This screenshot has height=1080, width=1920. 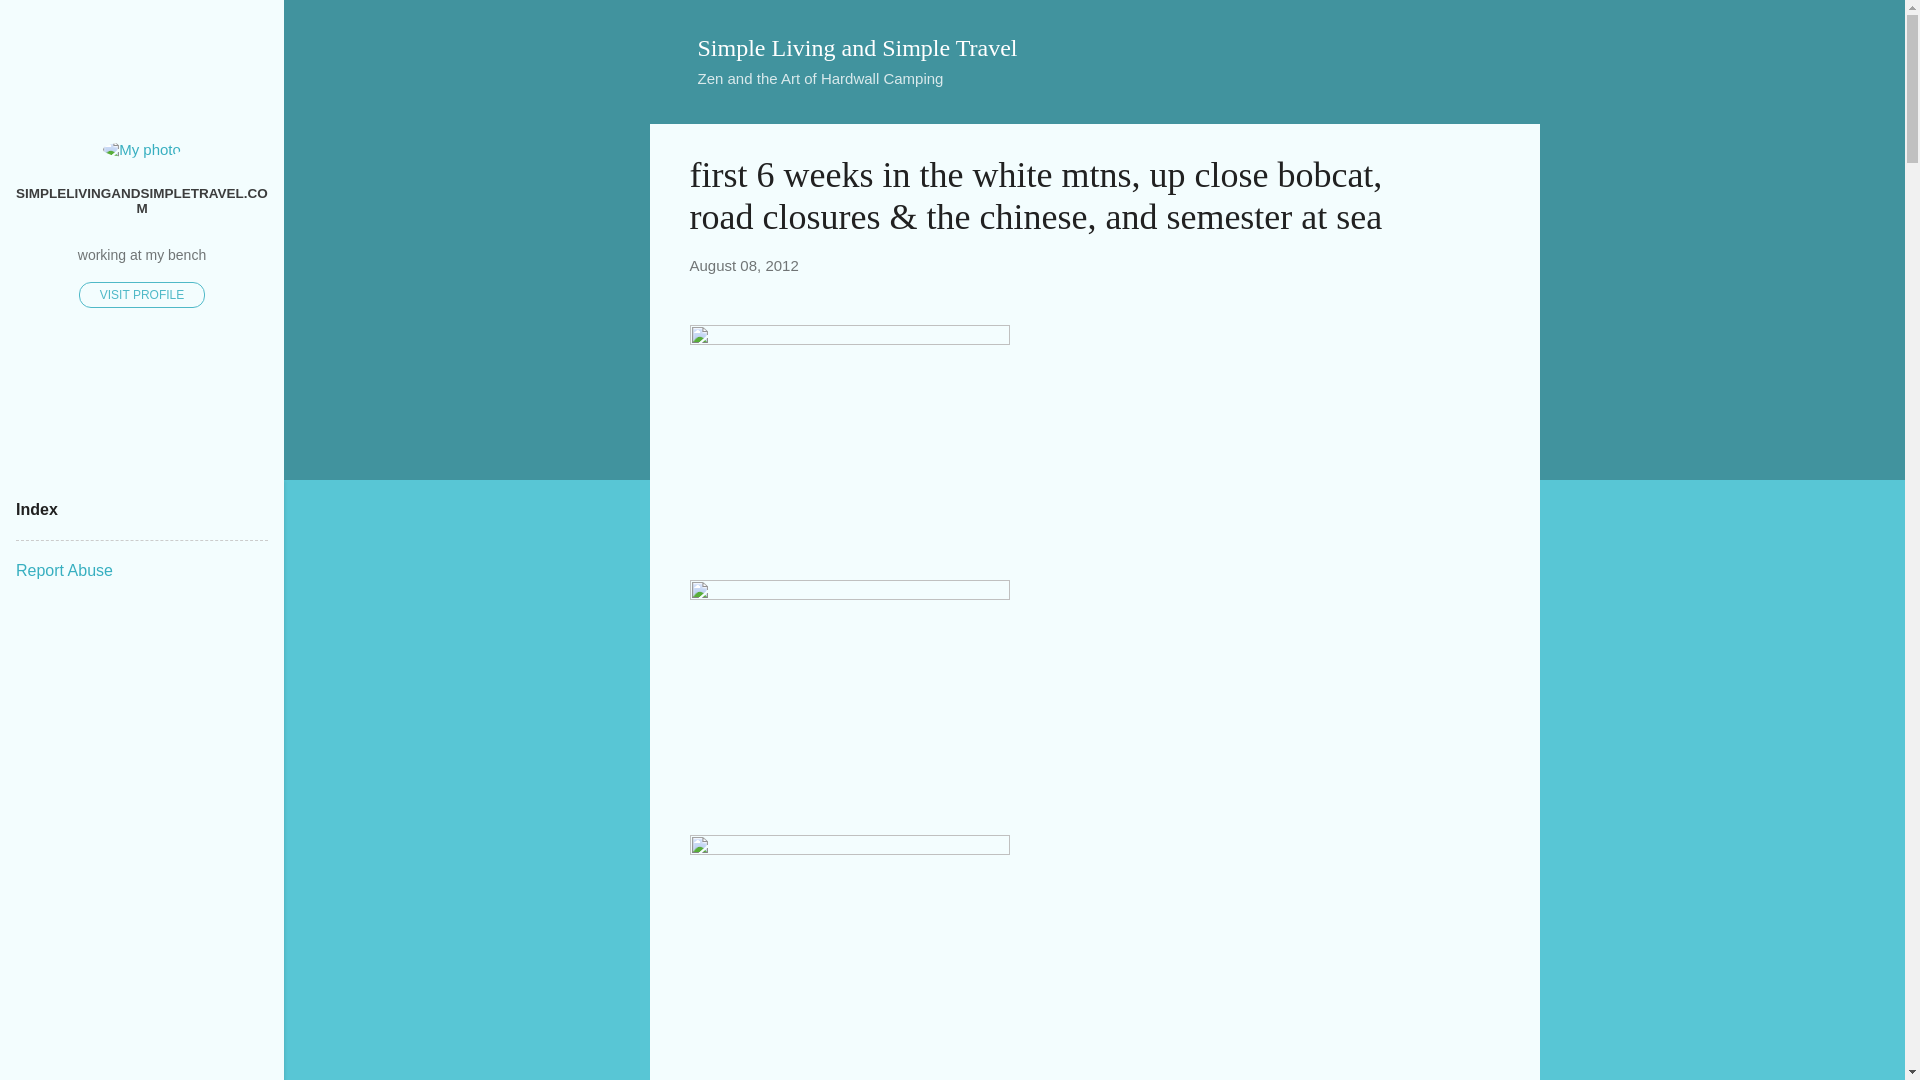 What do you see at coordinates (744, 266) in the screenshot?
I see `August 08, 2012` at bounding box center [744, 266].